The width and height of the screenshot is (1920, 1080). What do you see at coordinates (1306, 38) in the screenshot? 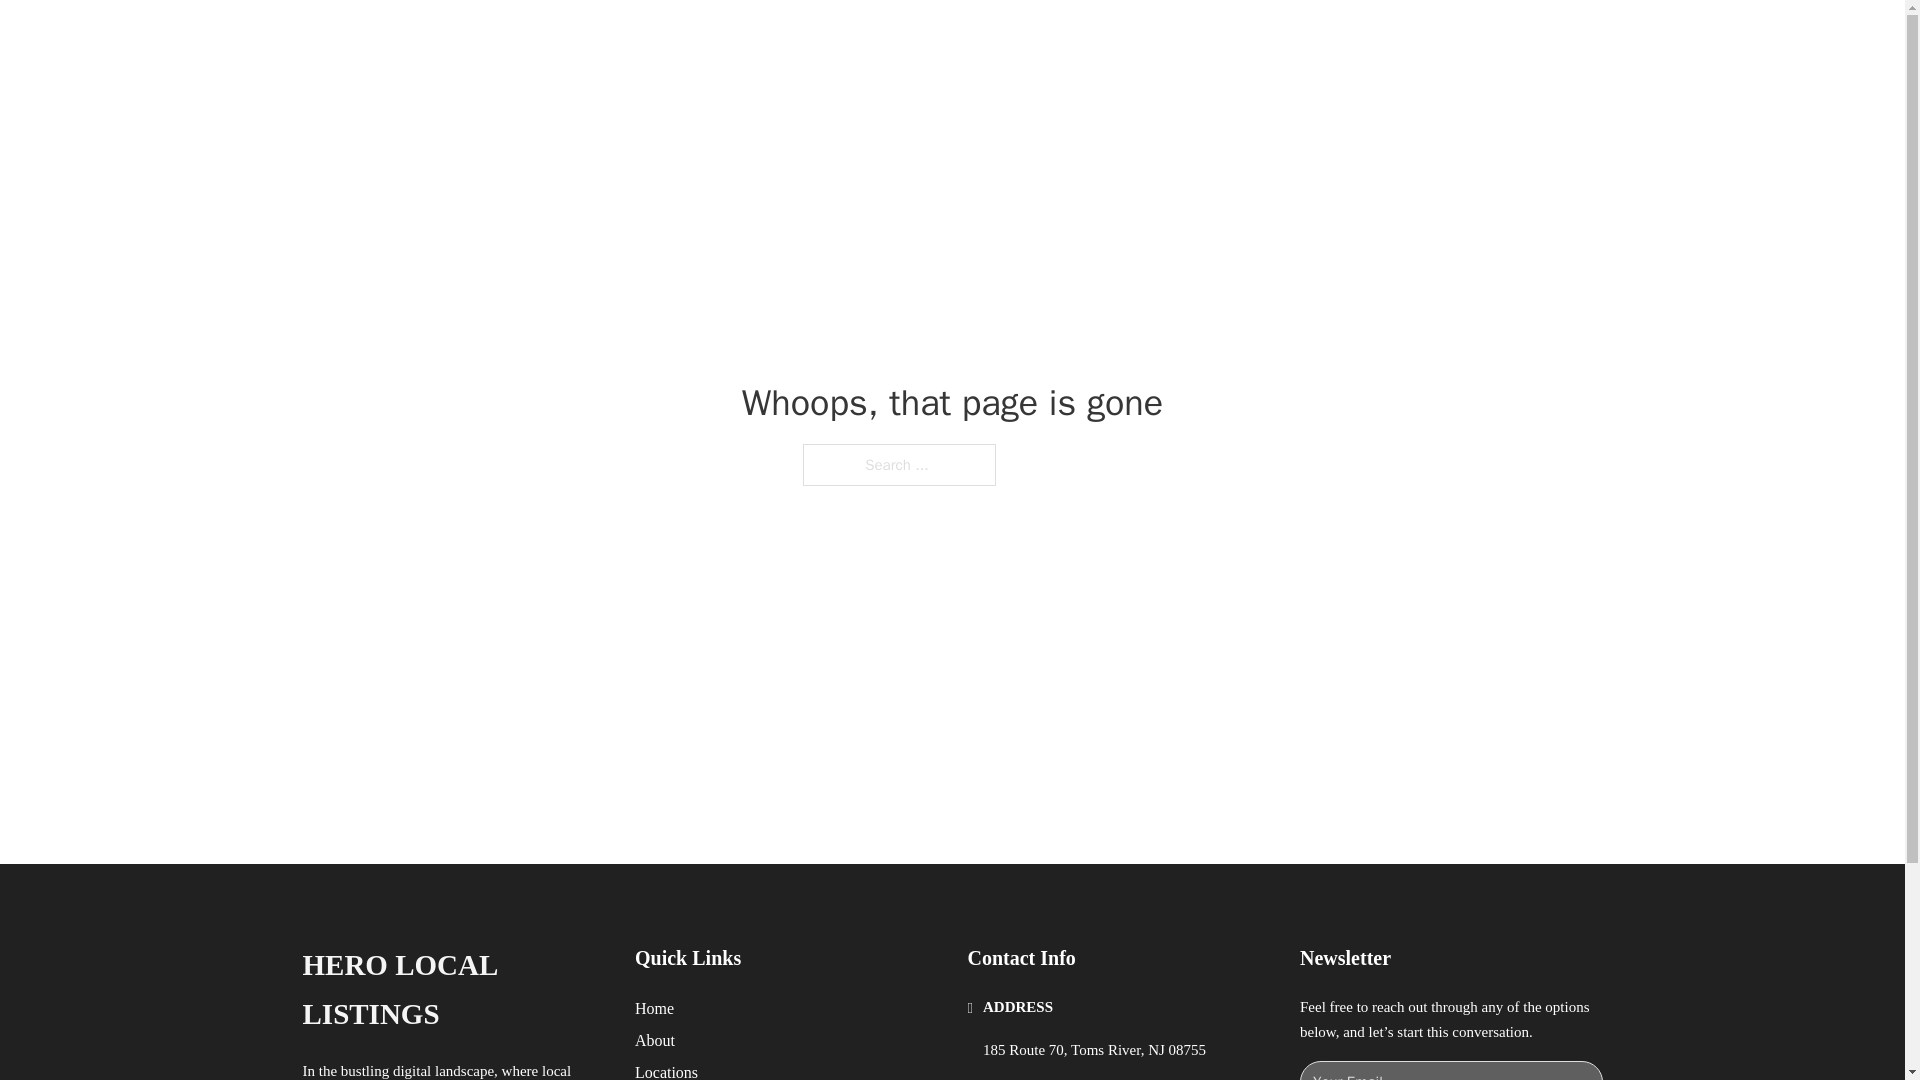
I see `LOCATIONS` at bounding box center [1306, 38].